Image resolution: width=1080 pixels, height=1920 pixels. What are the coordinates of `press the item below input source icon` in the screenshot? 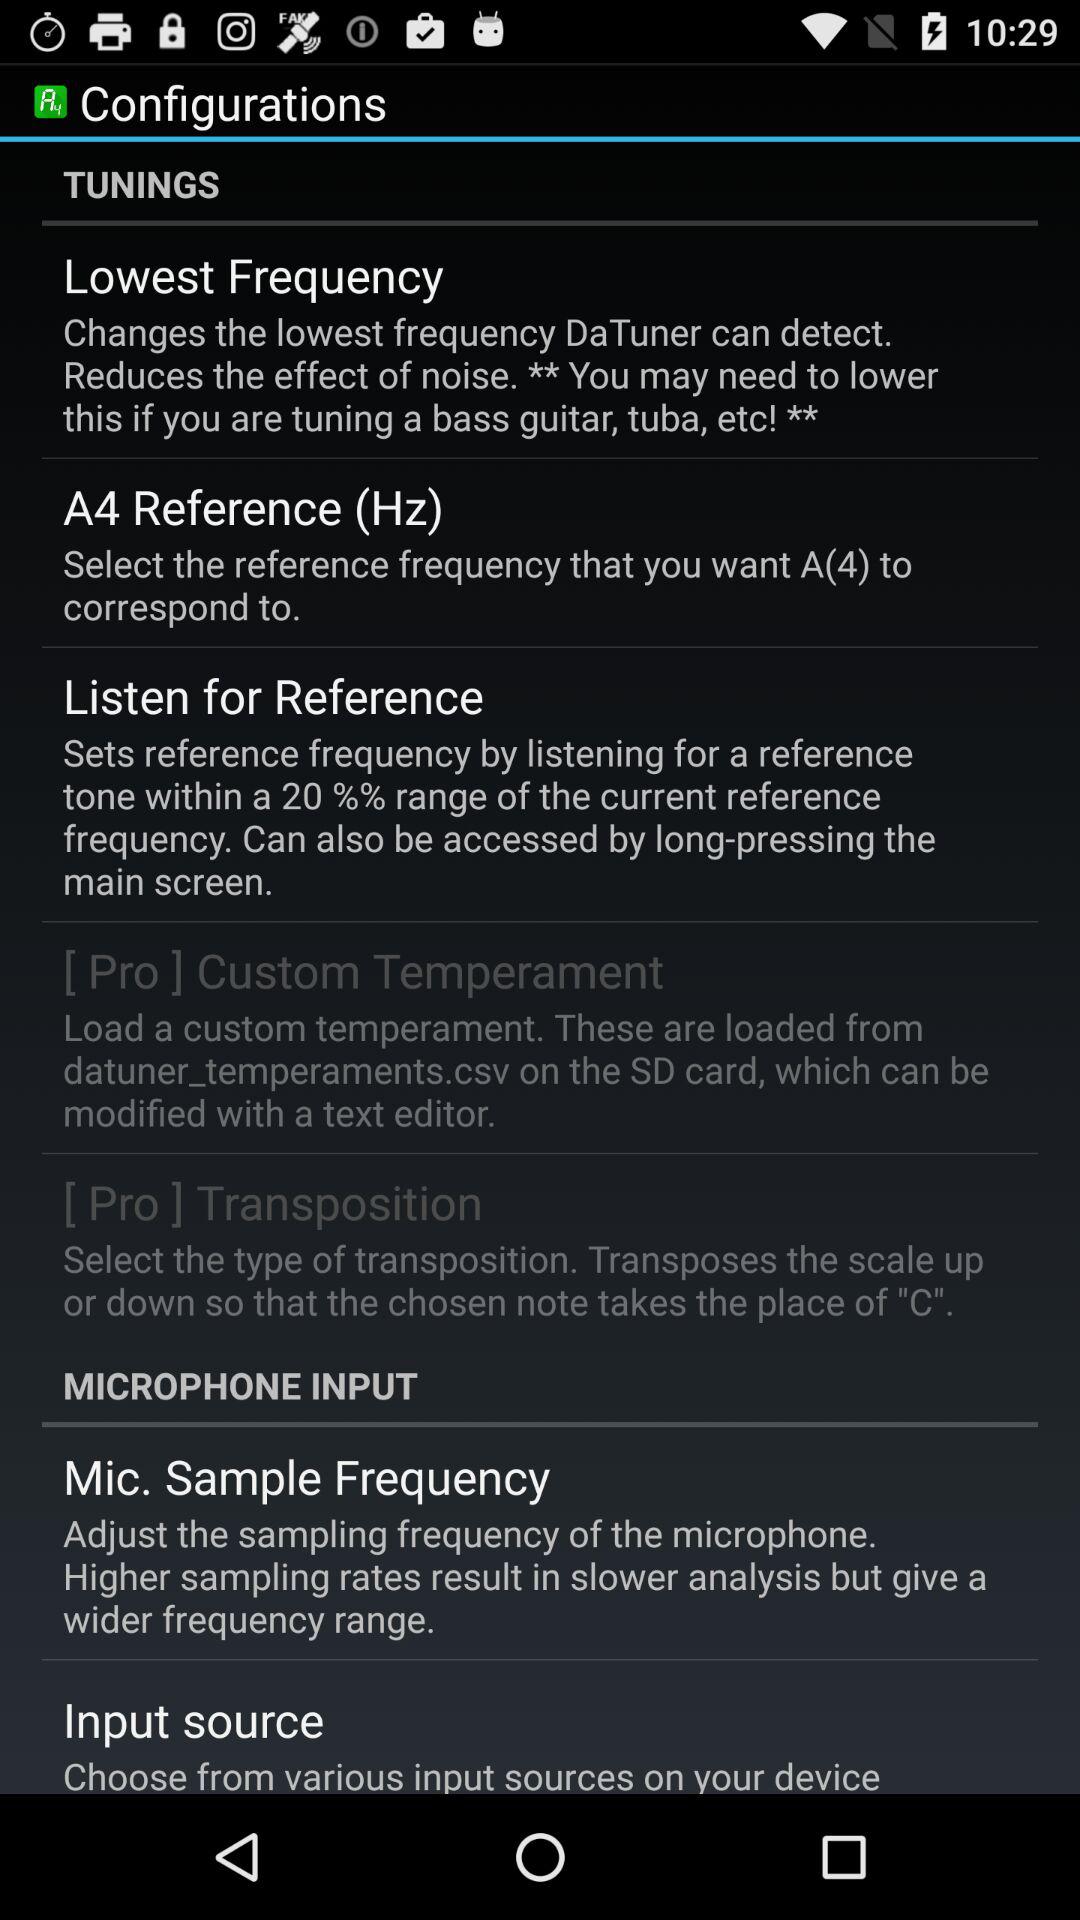 It's located at (472, 1772).